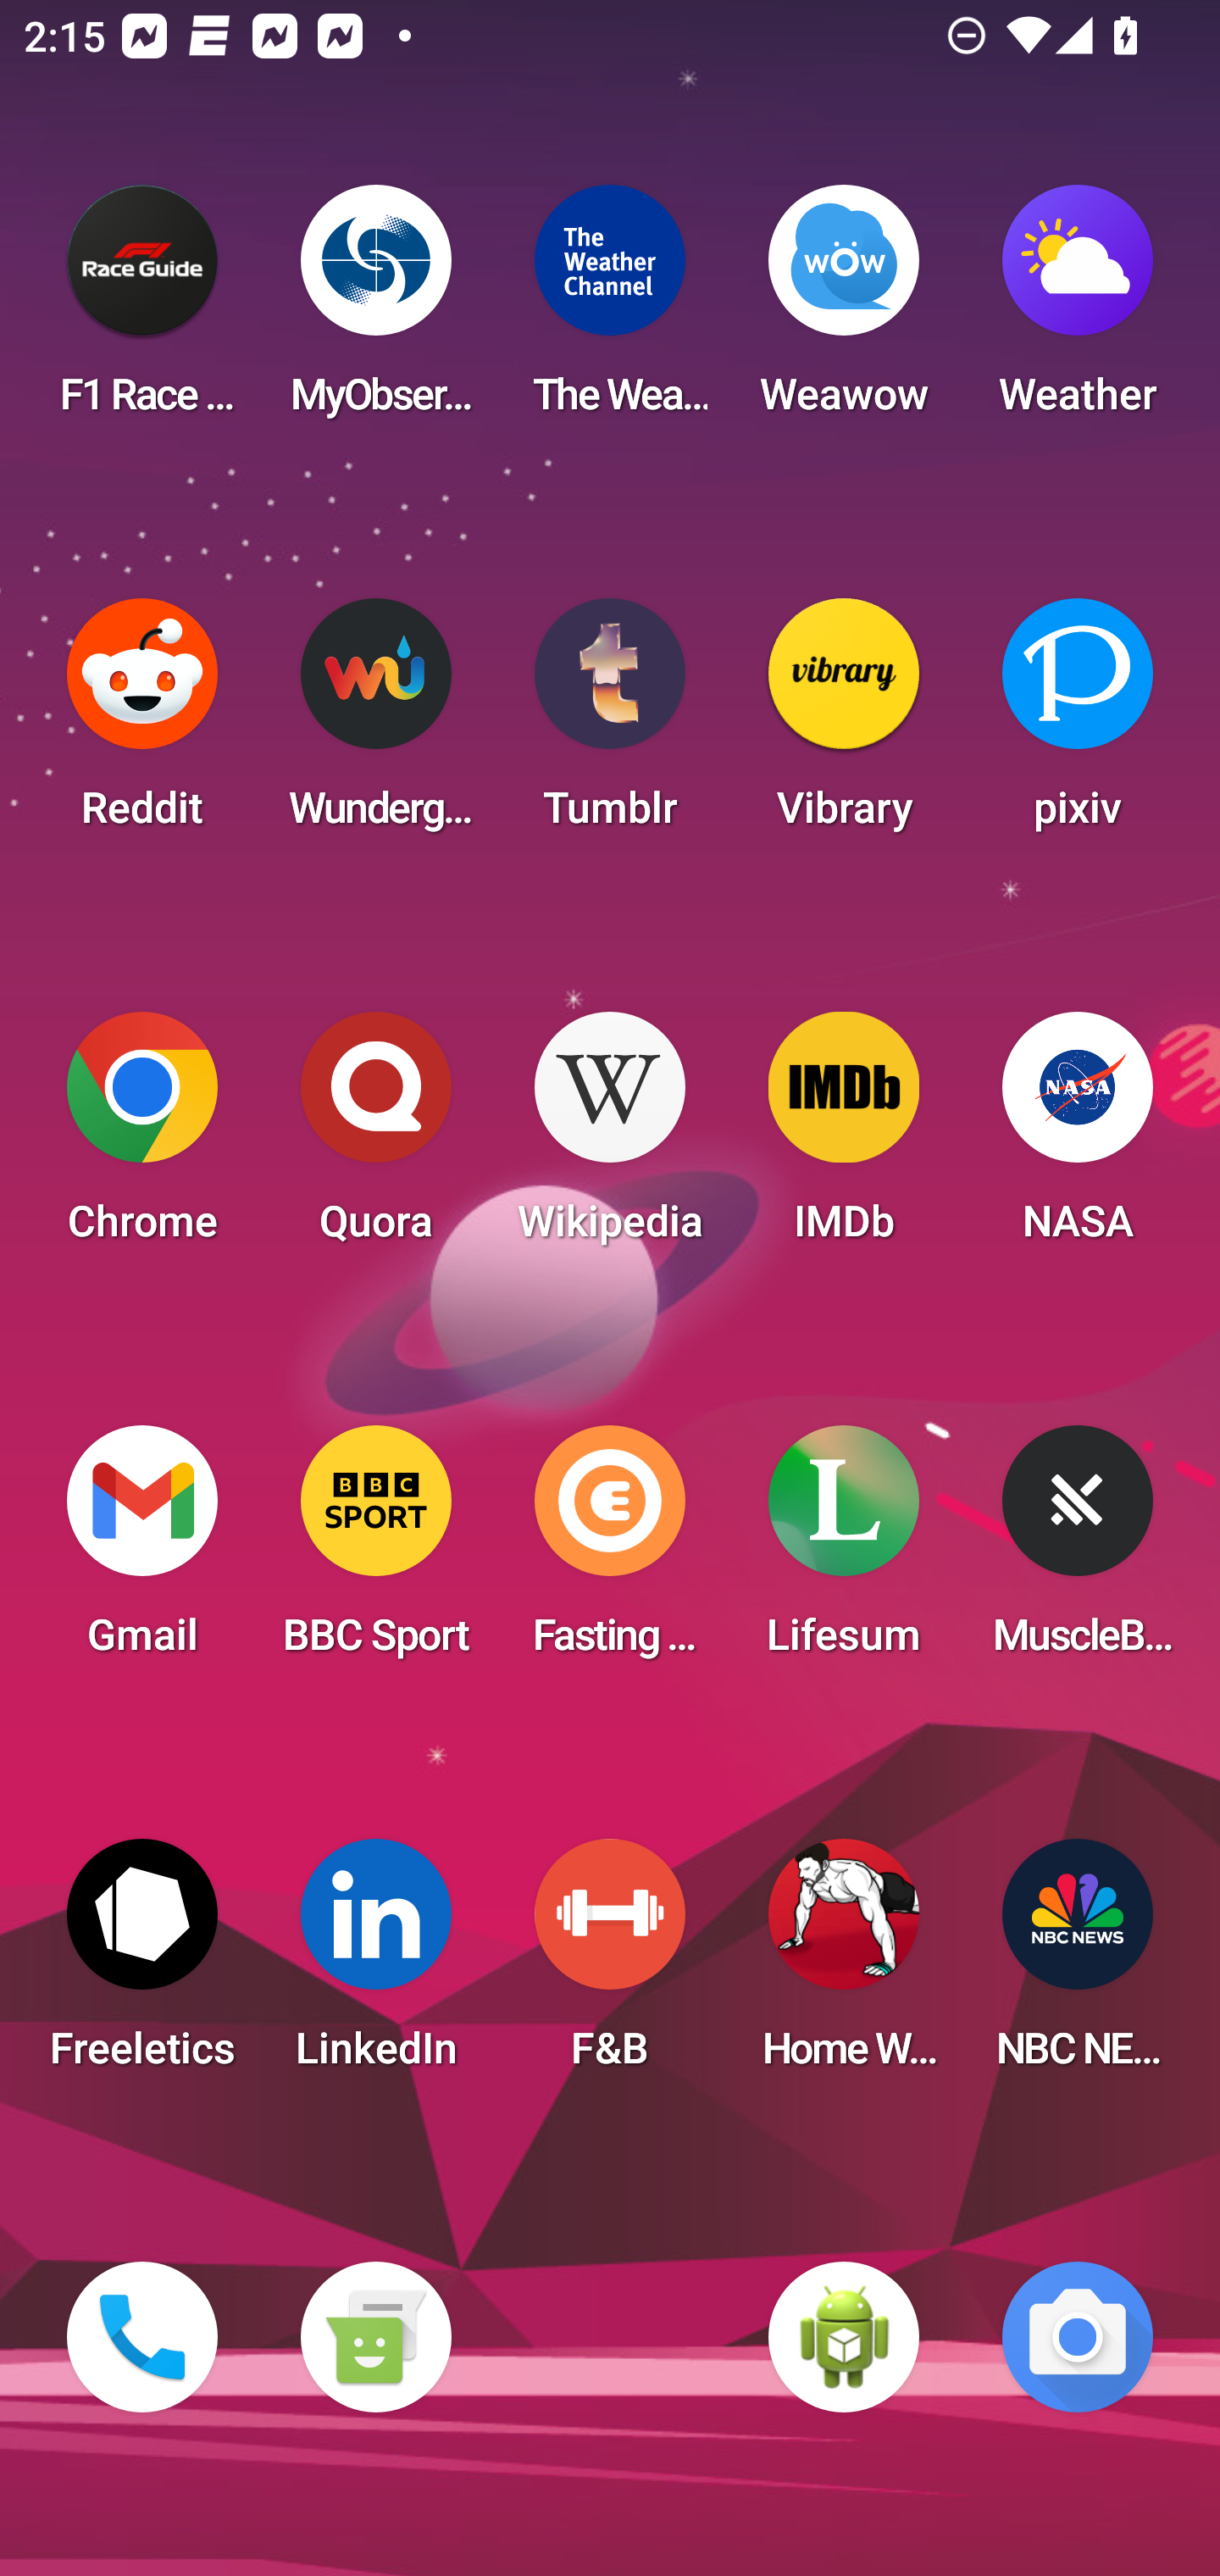  What do you see at coordinates (375, 1551) in the screenshot?
I see `BBC Sport` at bounding box center [375, 1551].